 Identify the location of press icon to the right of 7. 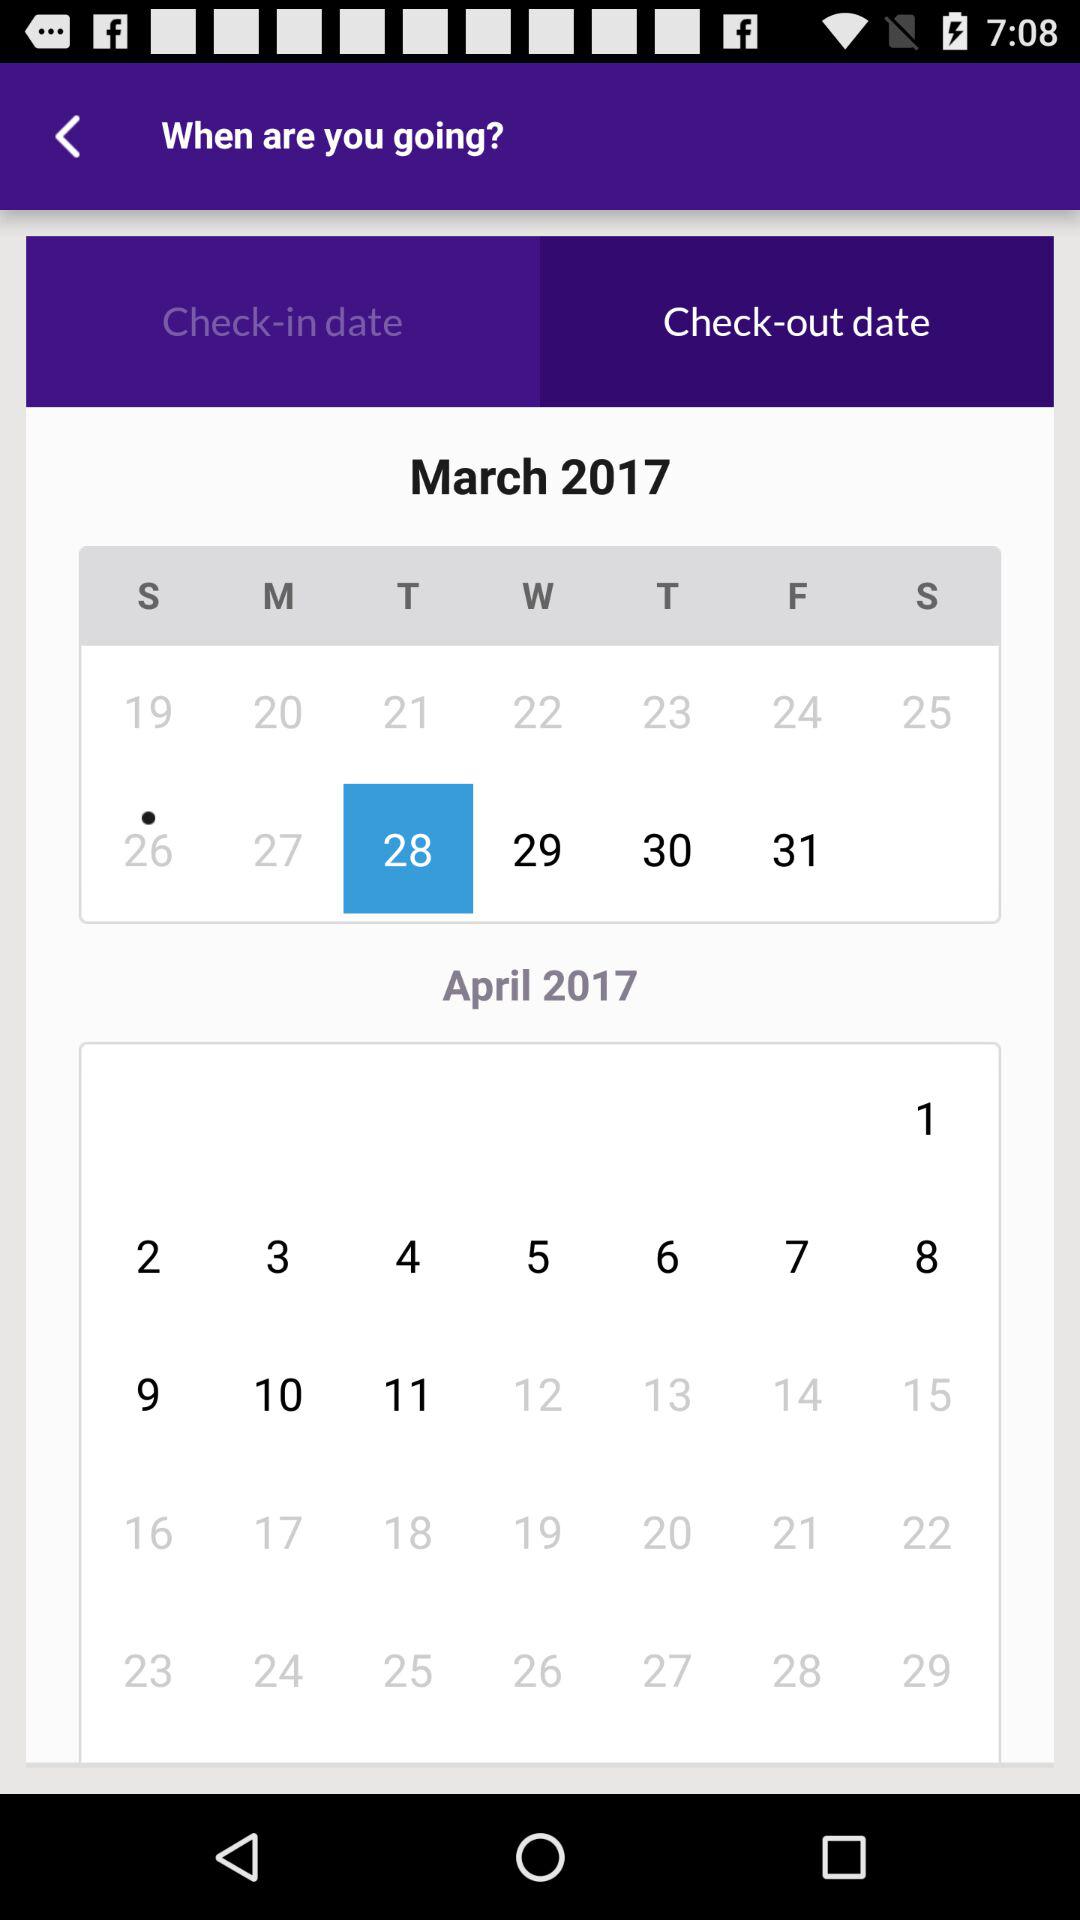
(927, 1392).